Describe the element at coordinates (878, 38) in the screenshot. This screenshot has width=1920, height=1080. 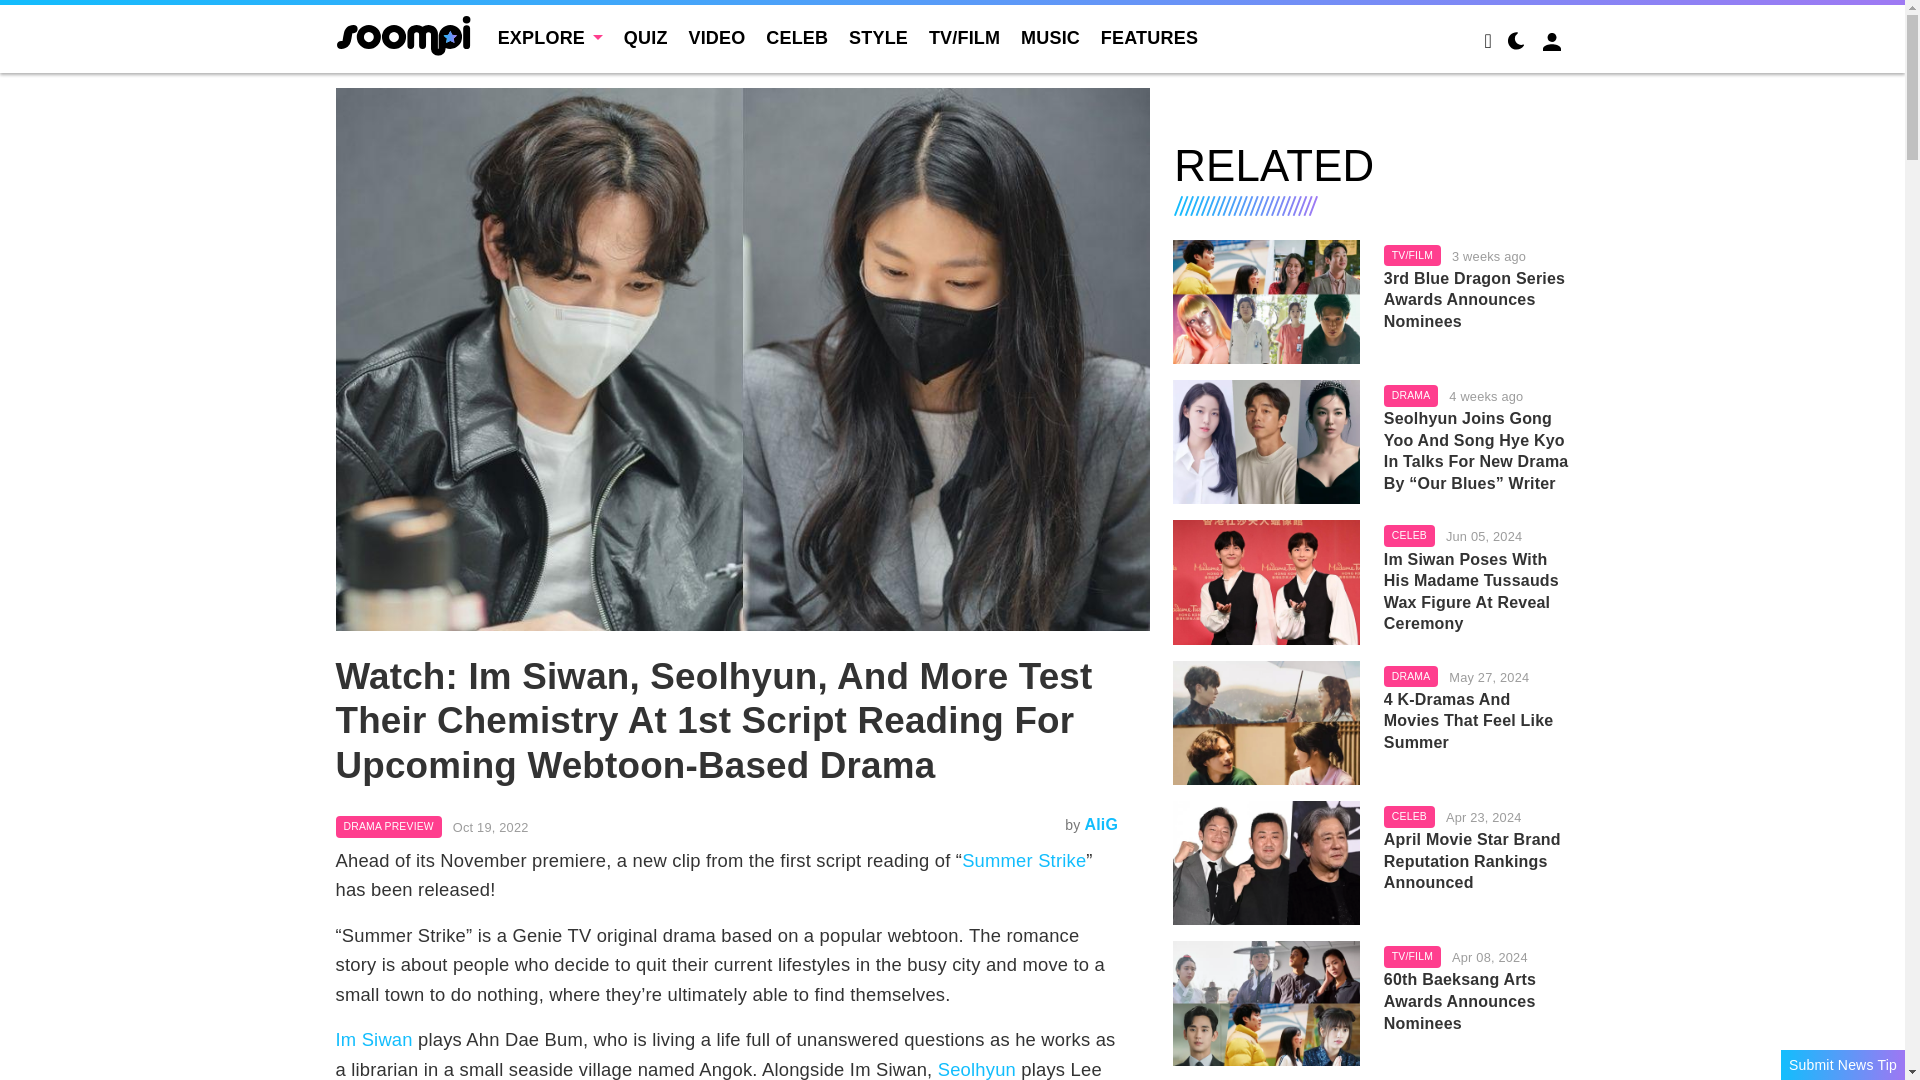
I see `STYLE` at that location.